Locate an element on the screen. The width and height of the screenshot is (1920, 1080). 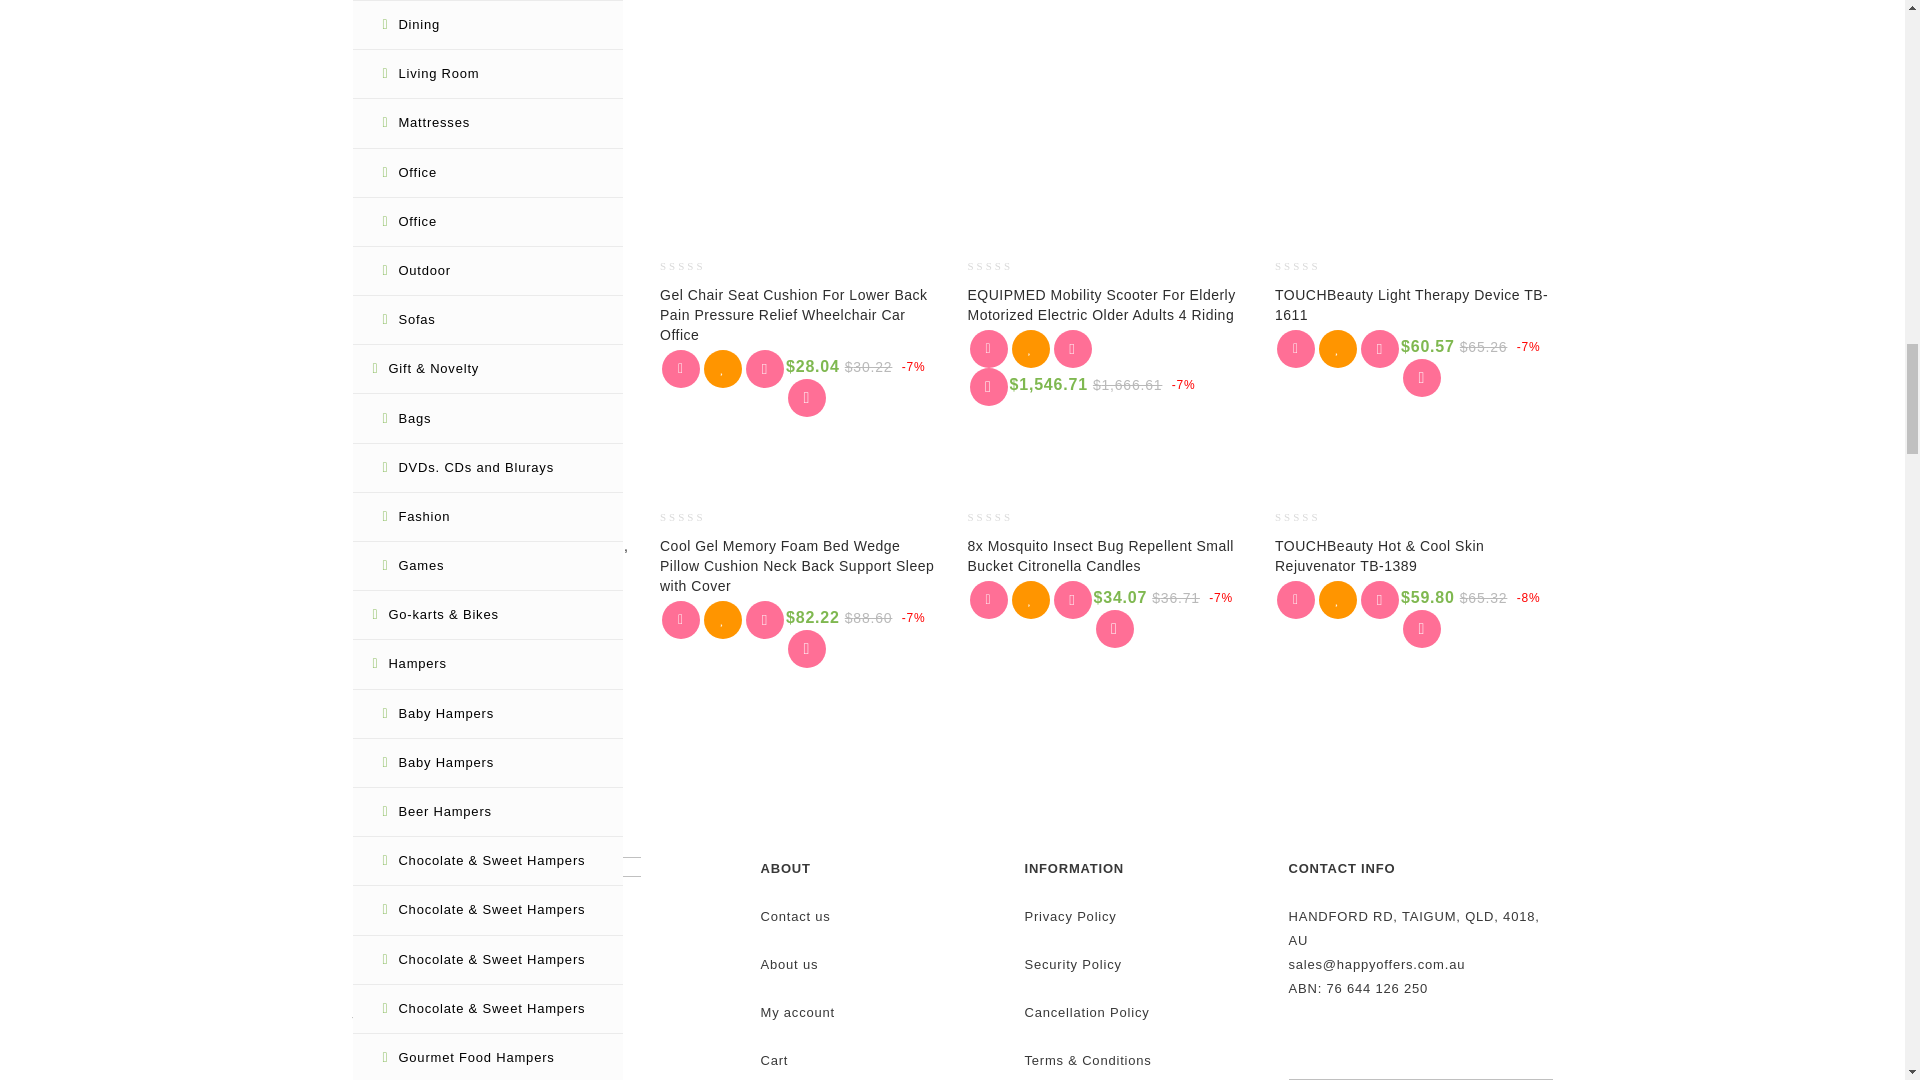
Not yet rated is located at coordinates (386, 34).